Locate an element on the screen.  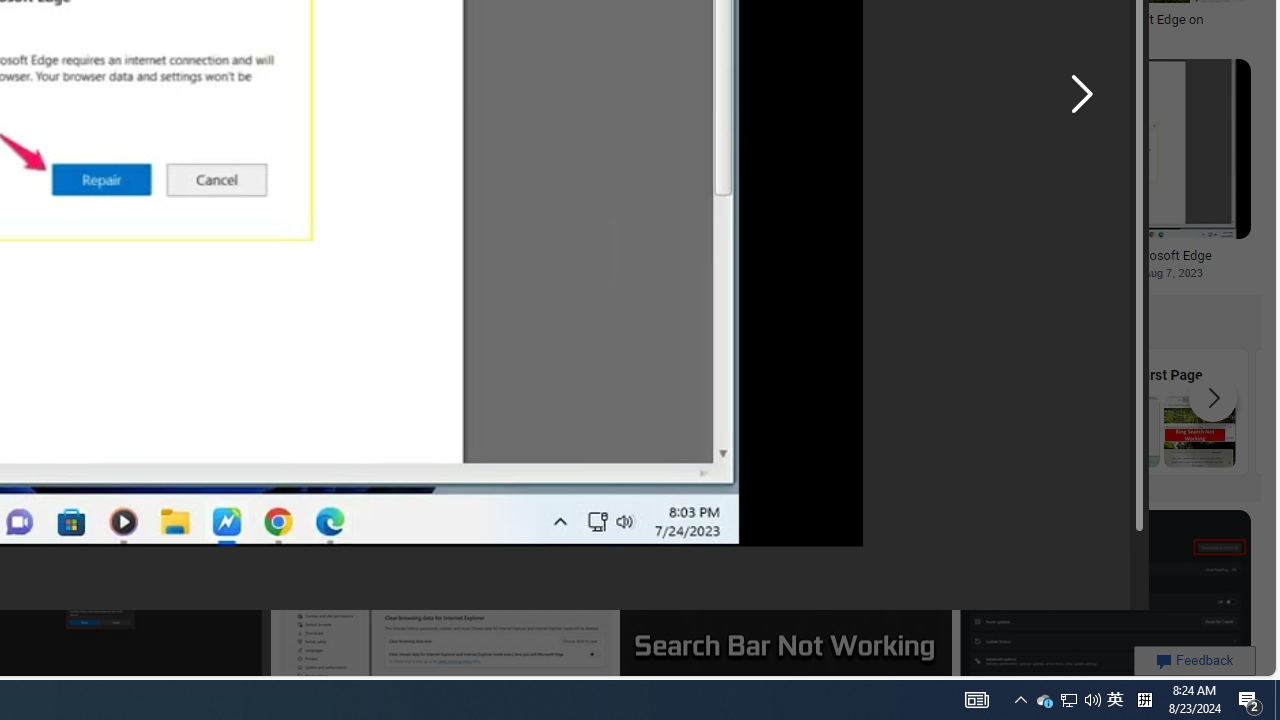
Bing Search Bar Not Working Bar is located at coordinates (622, 411).